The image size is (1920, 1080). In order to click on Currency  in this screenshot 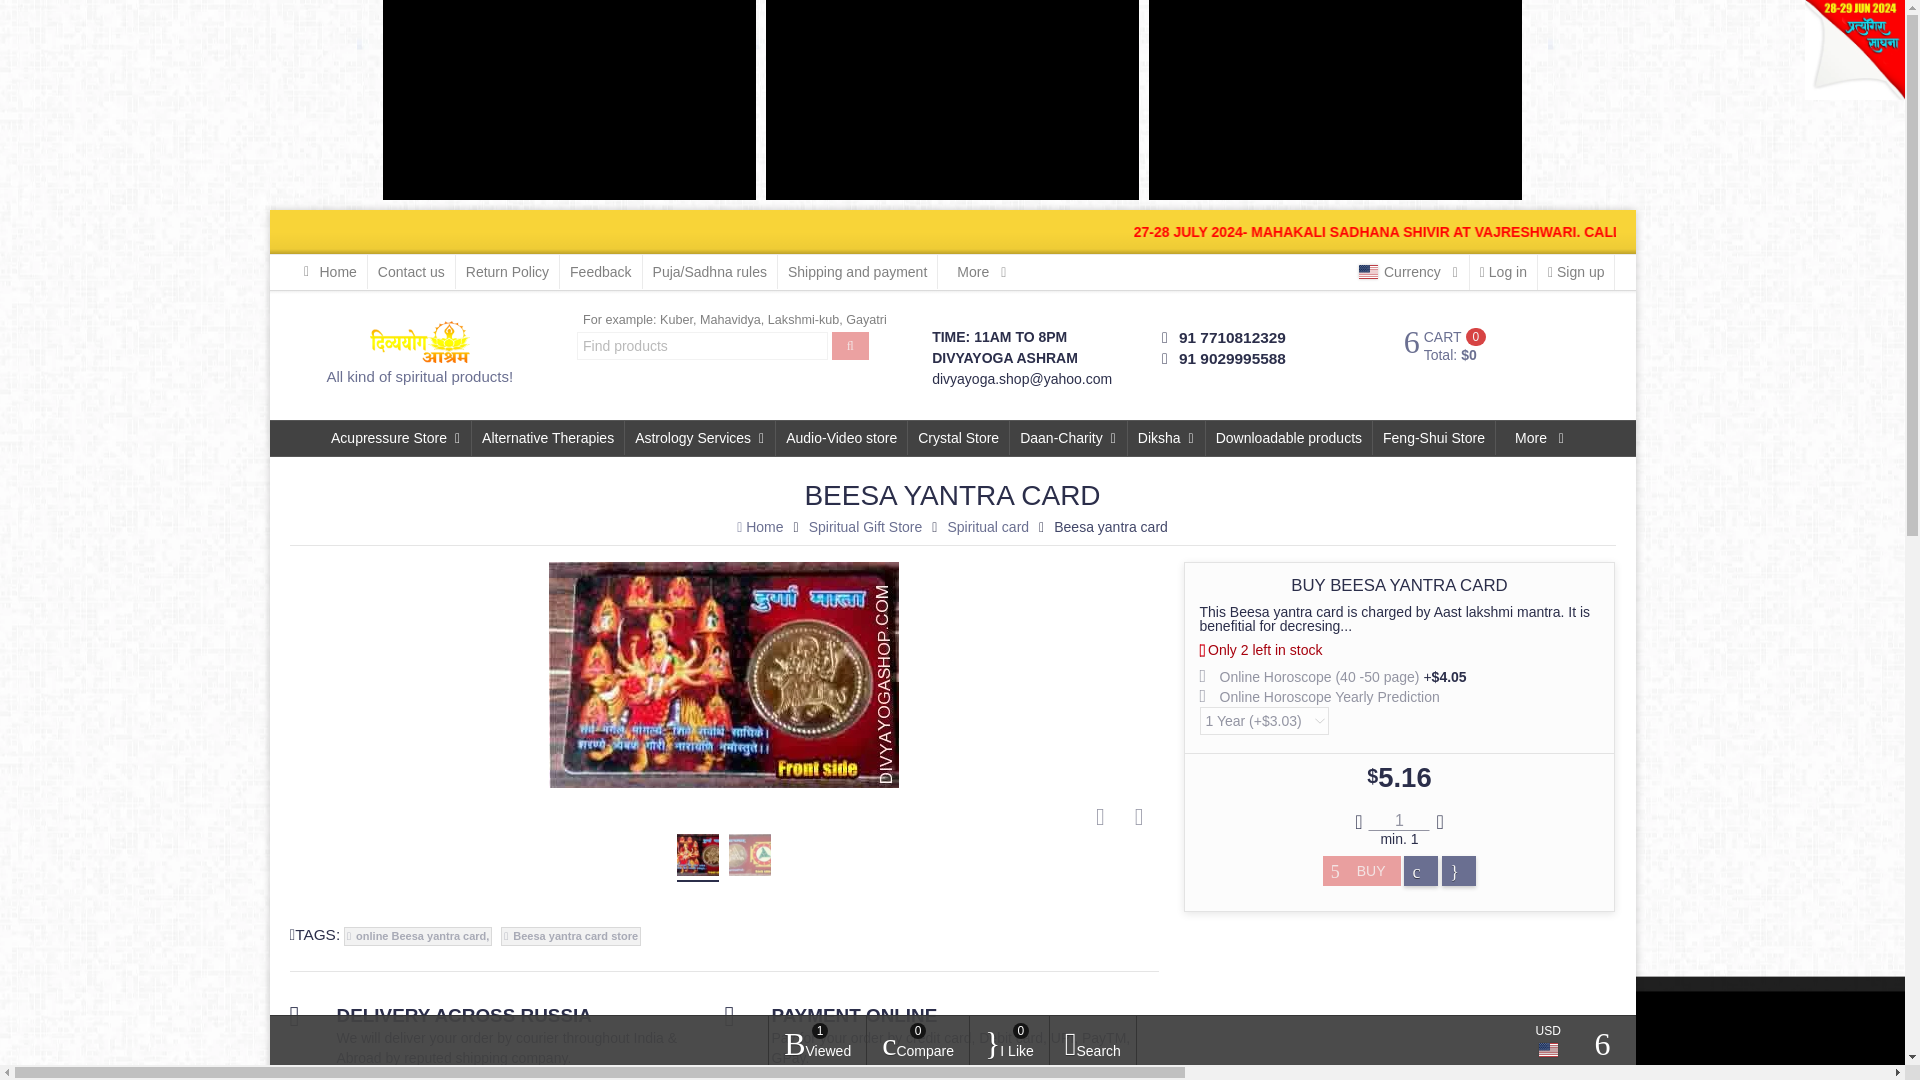, I will do `click(1410, 272)`.